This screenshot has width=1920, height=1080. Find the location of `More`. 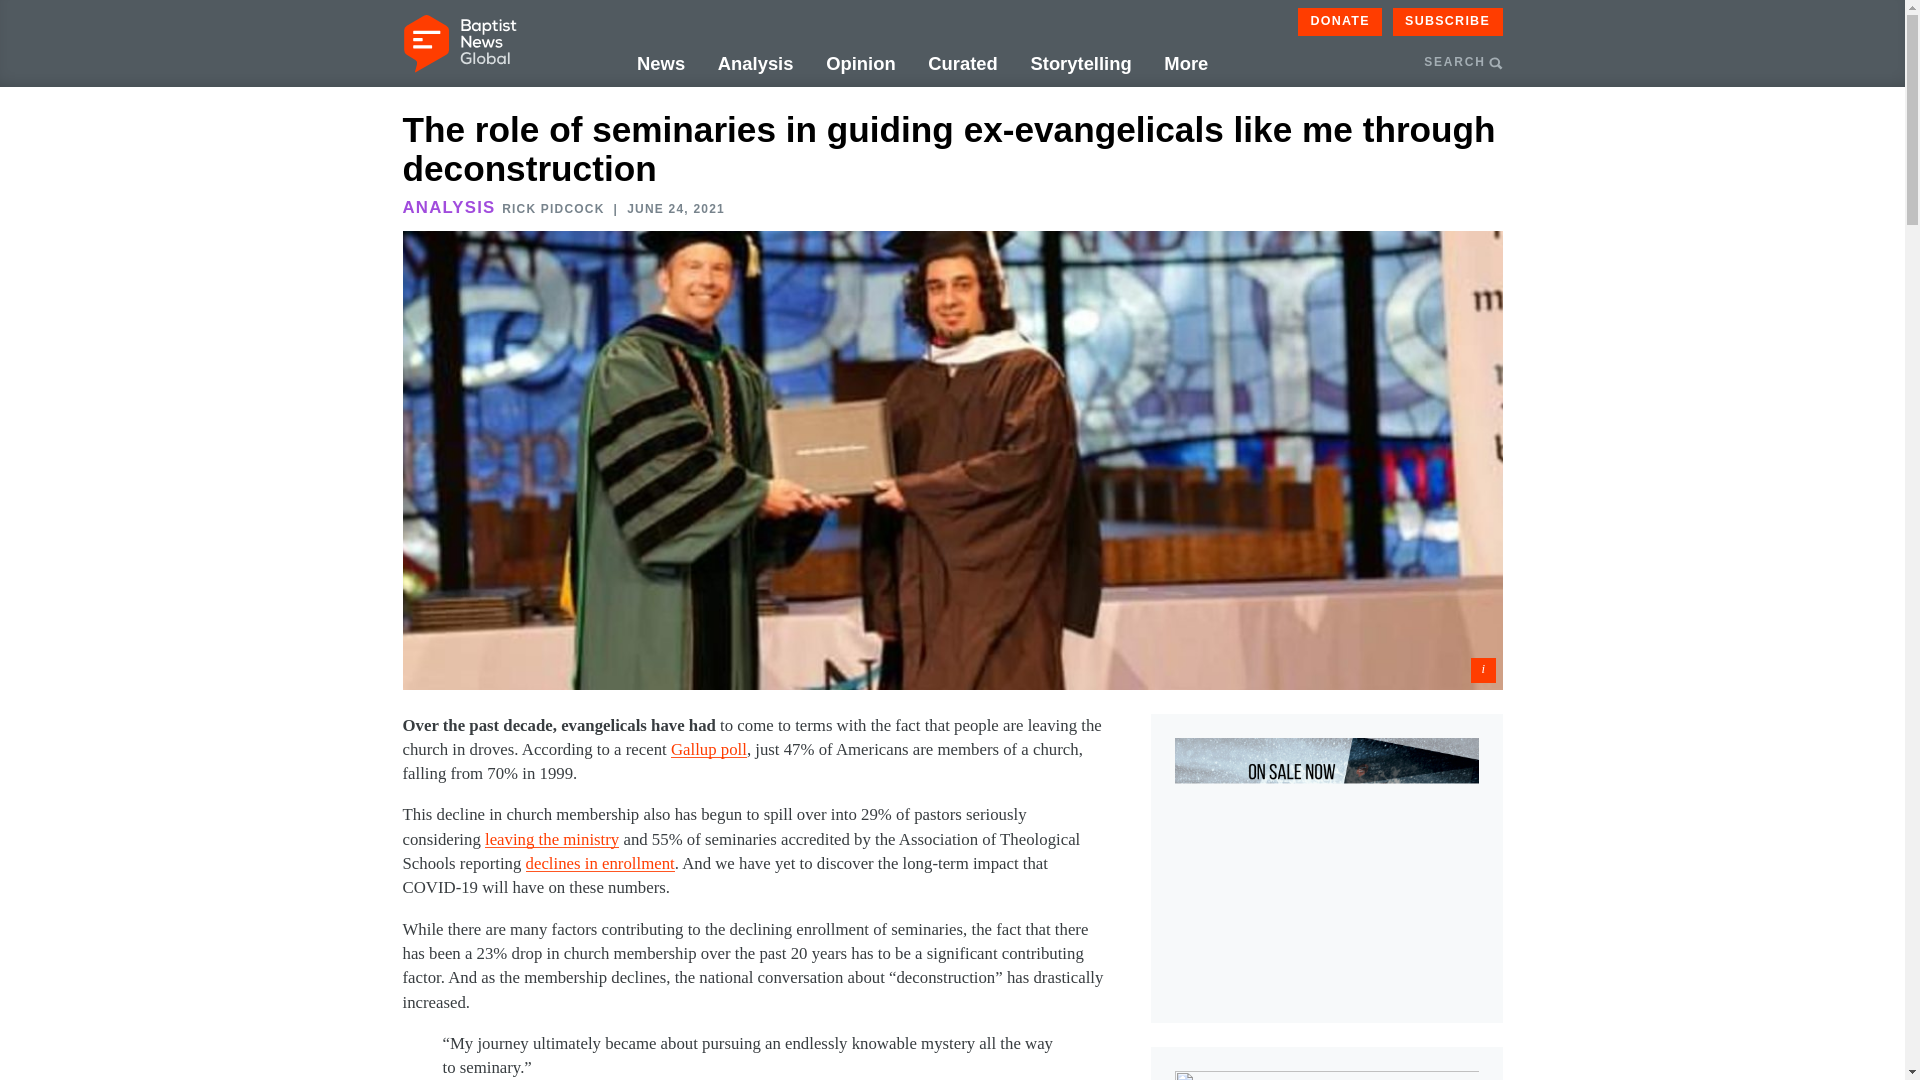

More is located at coordinates (1185, 65).